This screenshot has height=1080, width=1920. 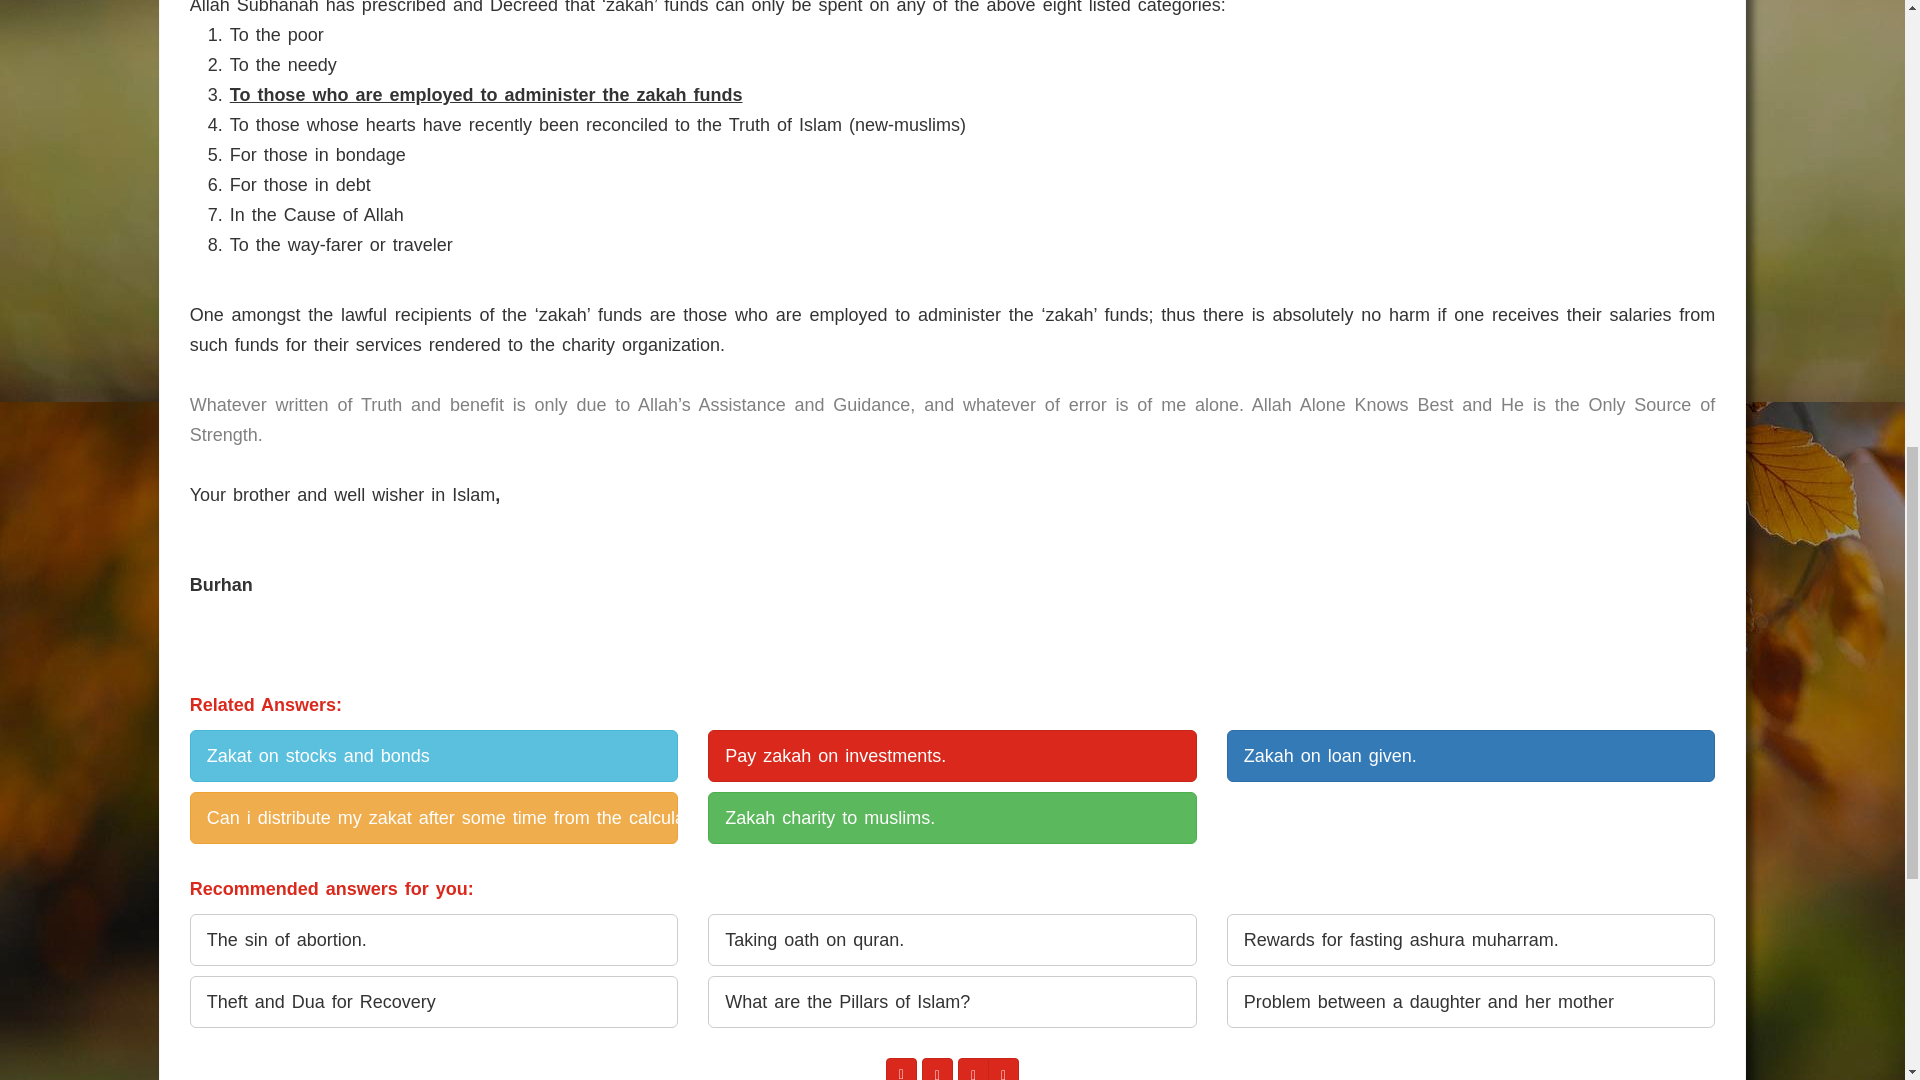 I want to click on Theft and Dua for Recovery, so click(x=434, y=1002).